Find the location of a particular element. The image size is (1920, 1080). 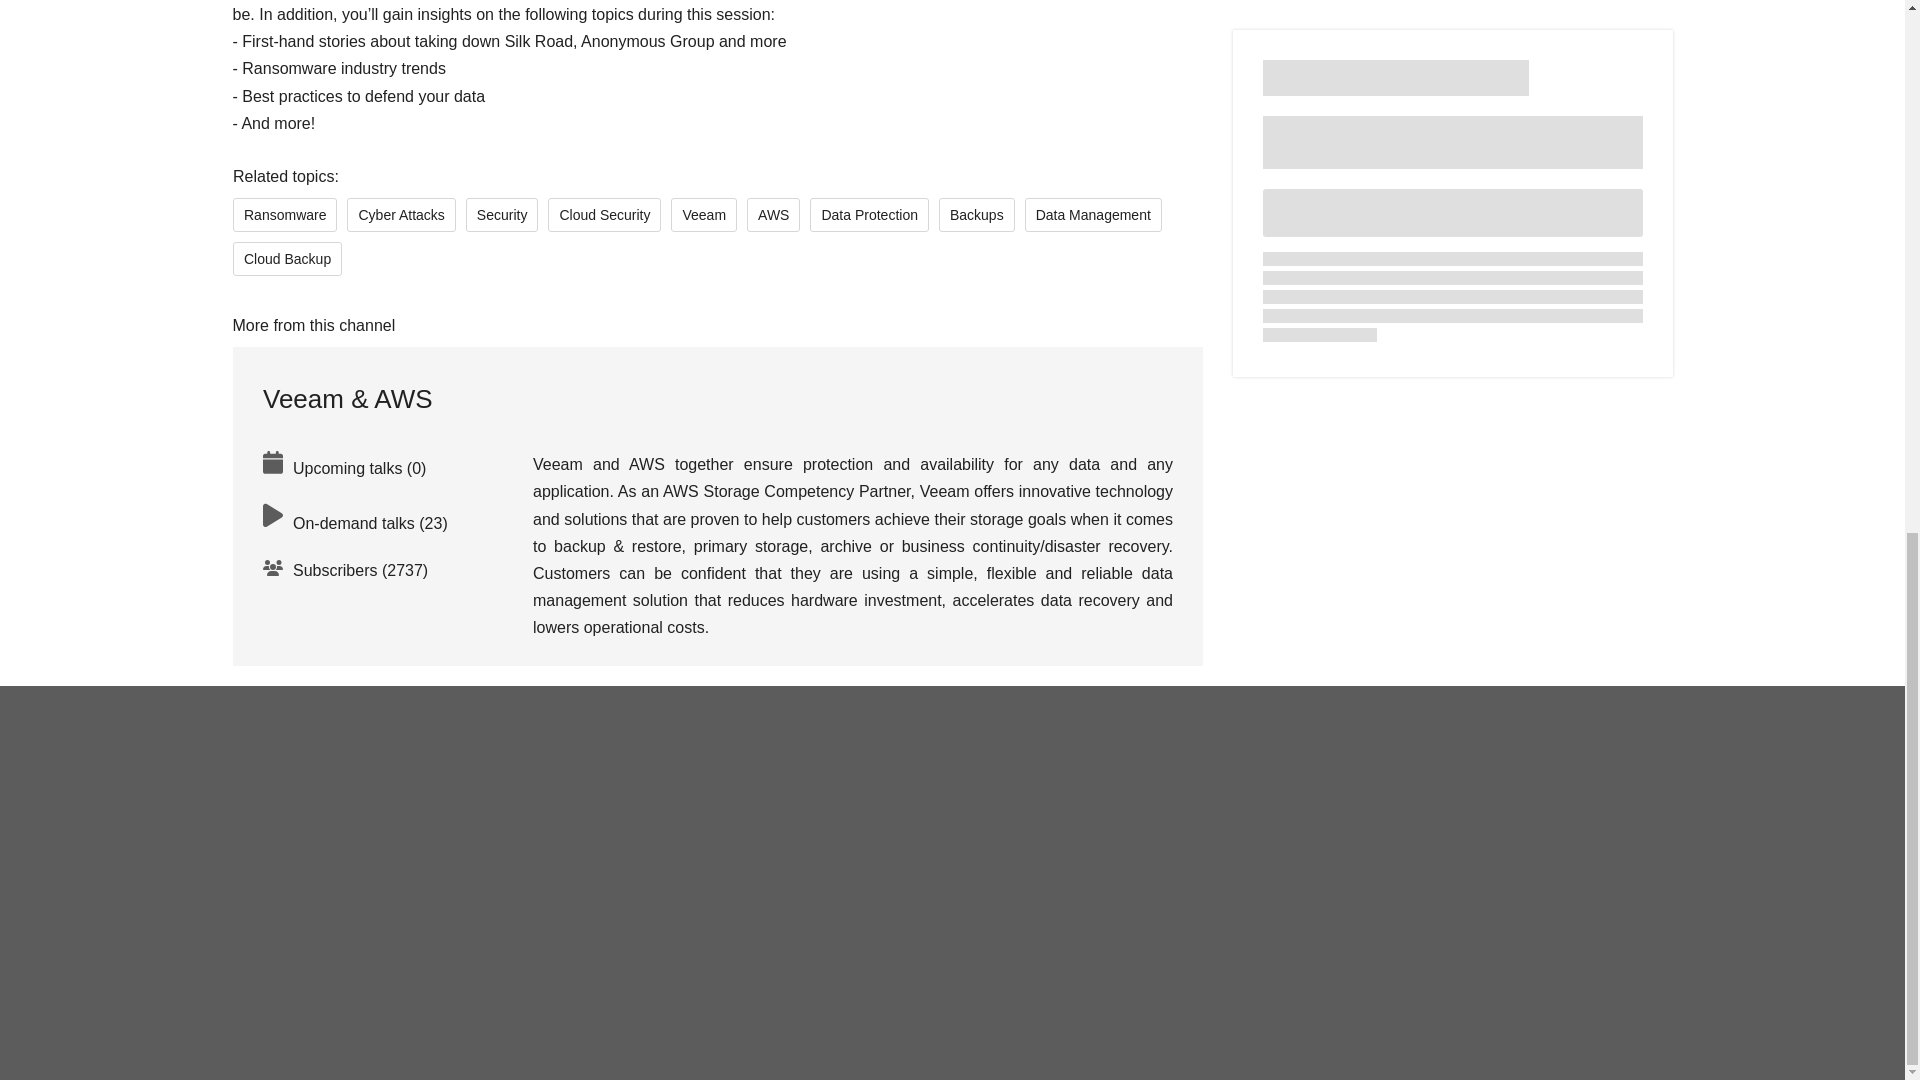

Cloud Security is located at coordinates (604, 214).